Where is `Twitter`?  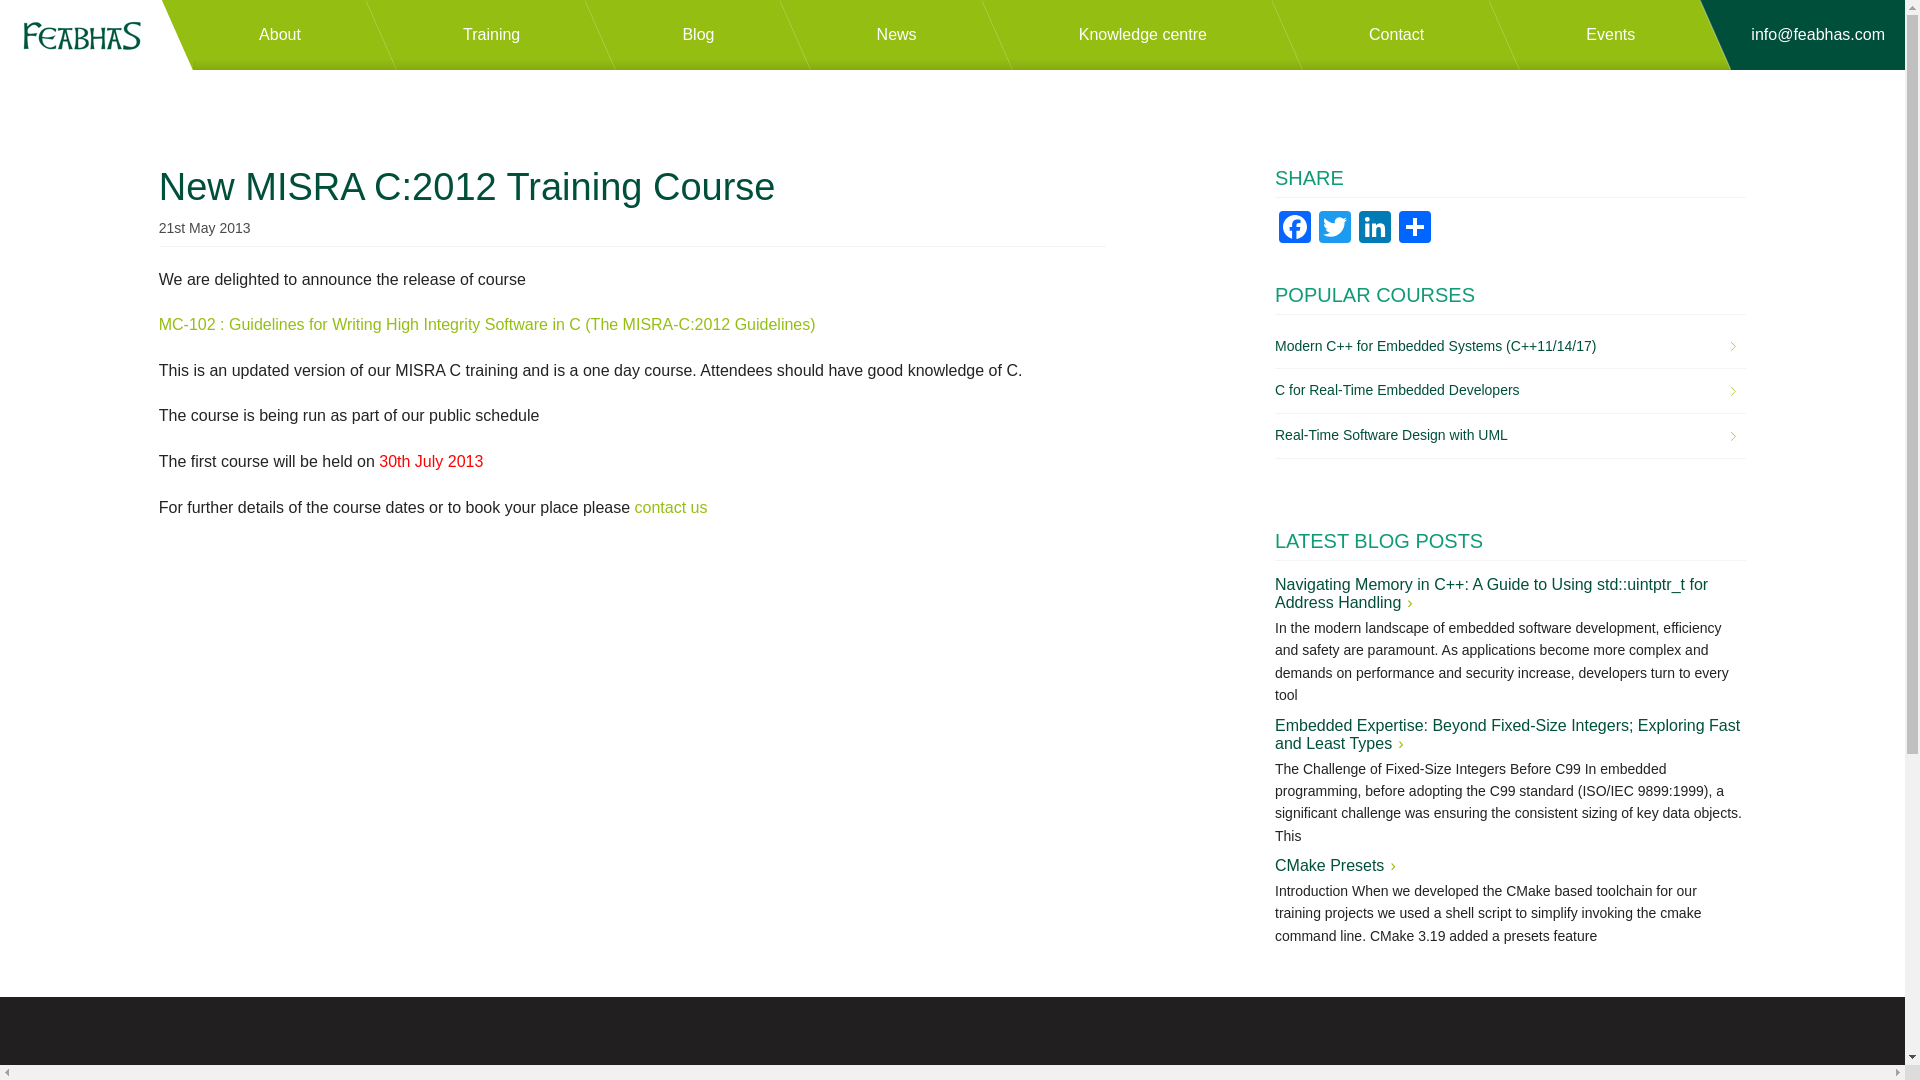
Twitter is located at coordinates (1335, 226).